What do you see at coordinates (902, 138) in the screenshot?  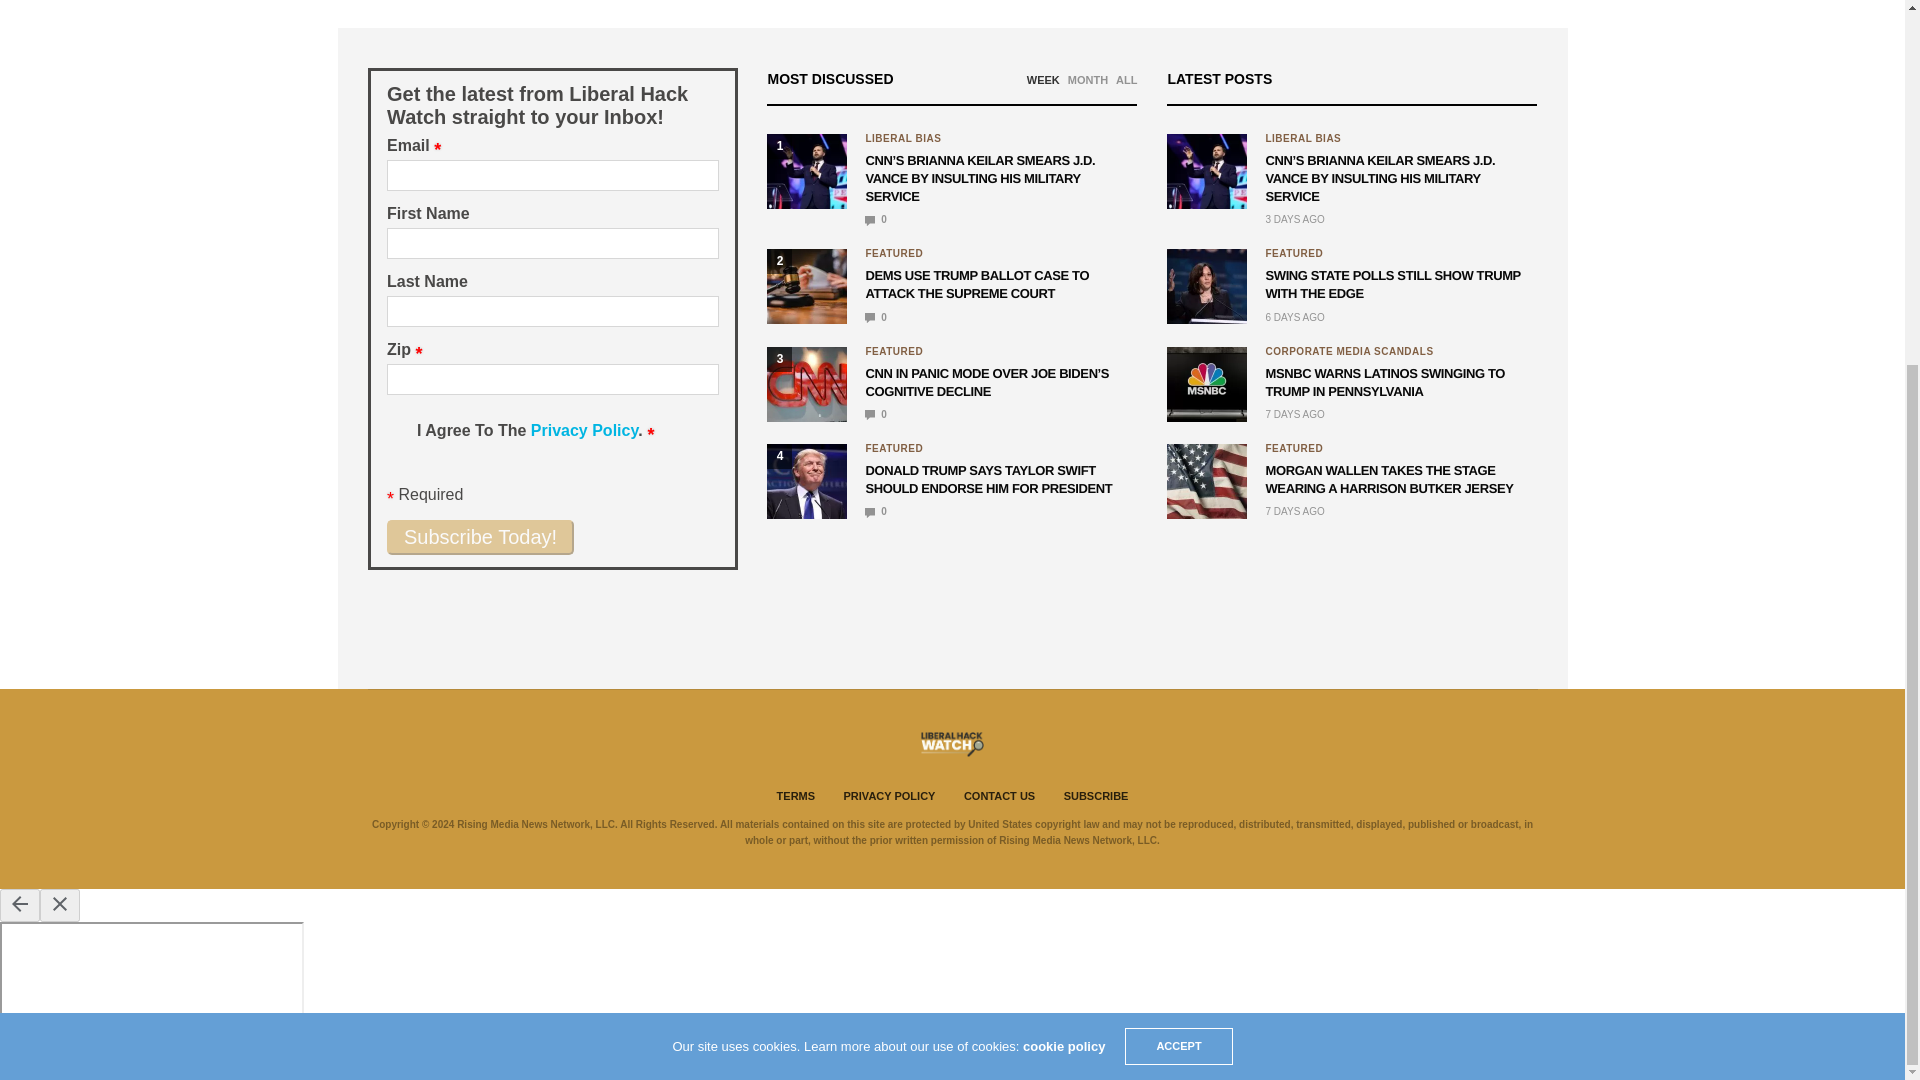 I see `LIBERAL BIAS` at bounding box center [902, 138].